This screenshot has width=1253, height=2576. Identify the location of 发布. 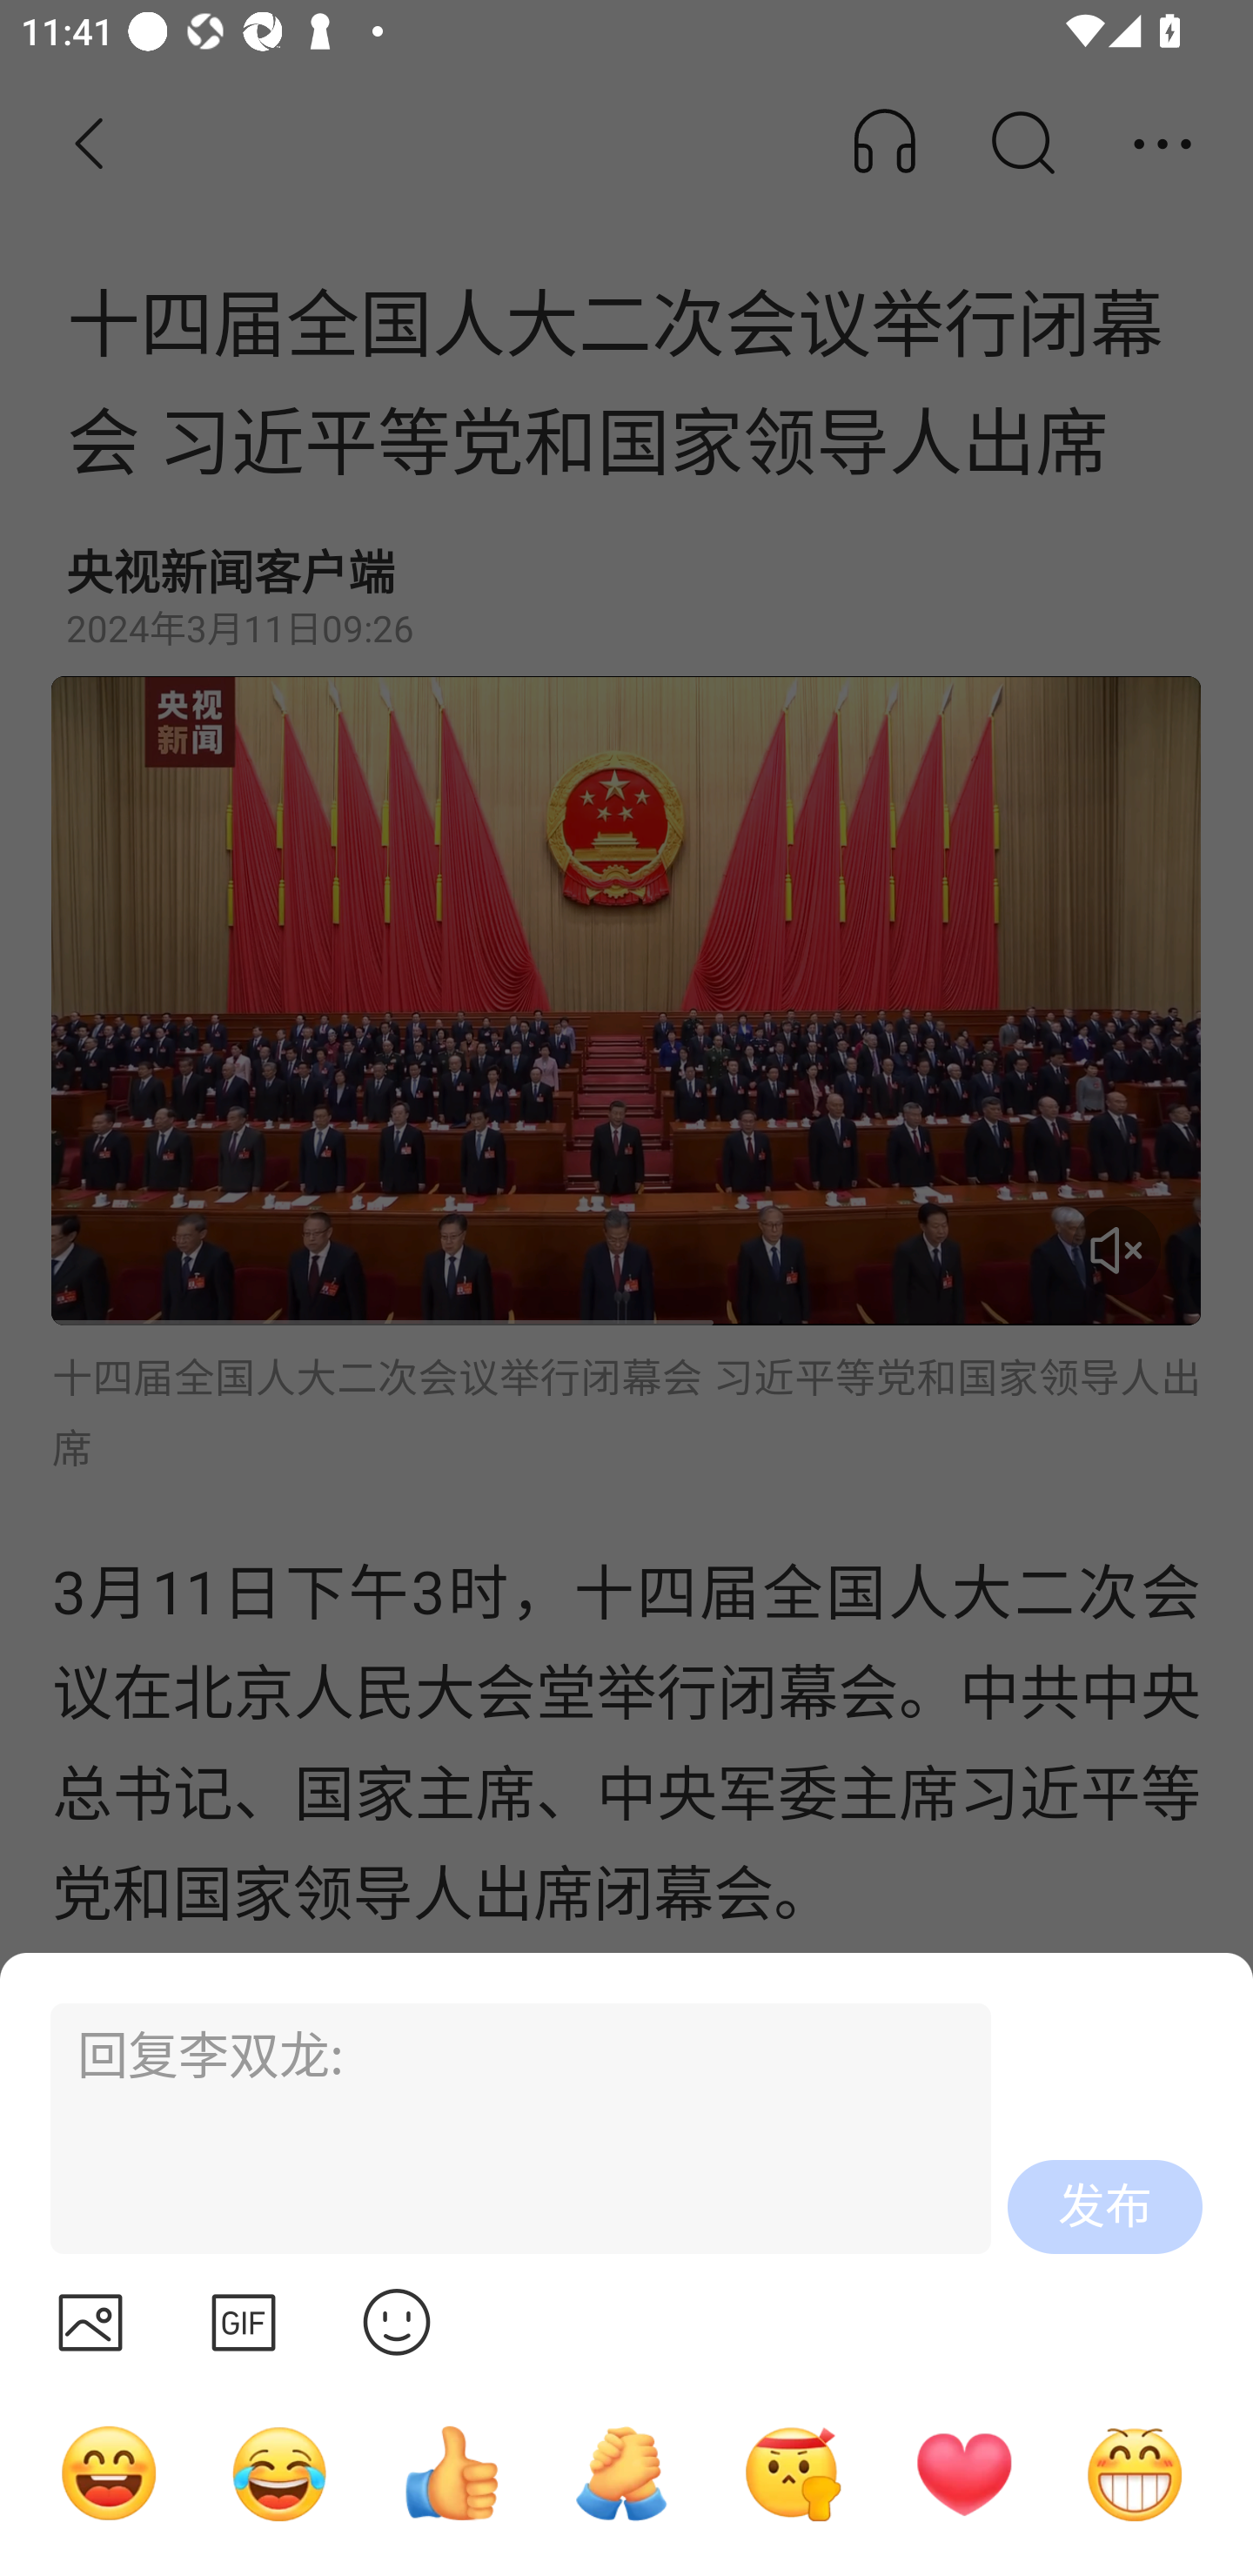
(1105, 2207).